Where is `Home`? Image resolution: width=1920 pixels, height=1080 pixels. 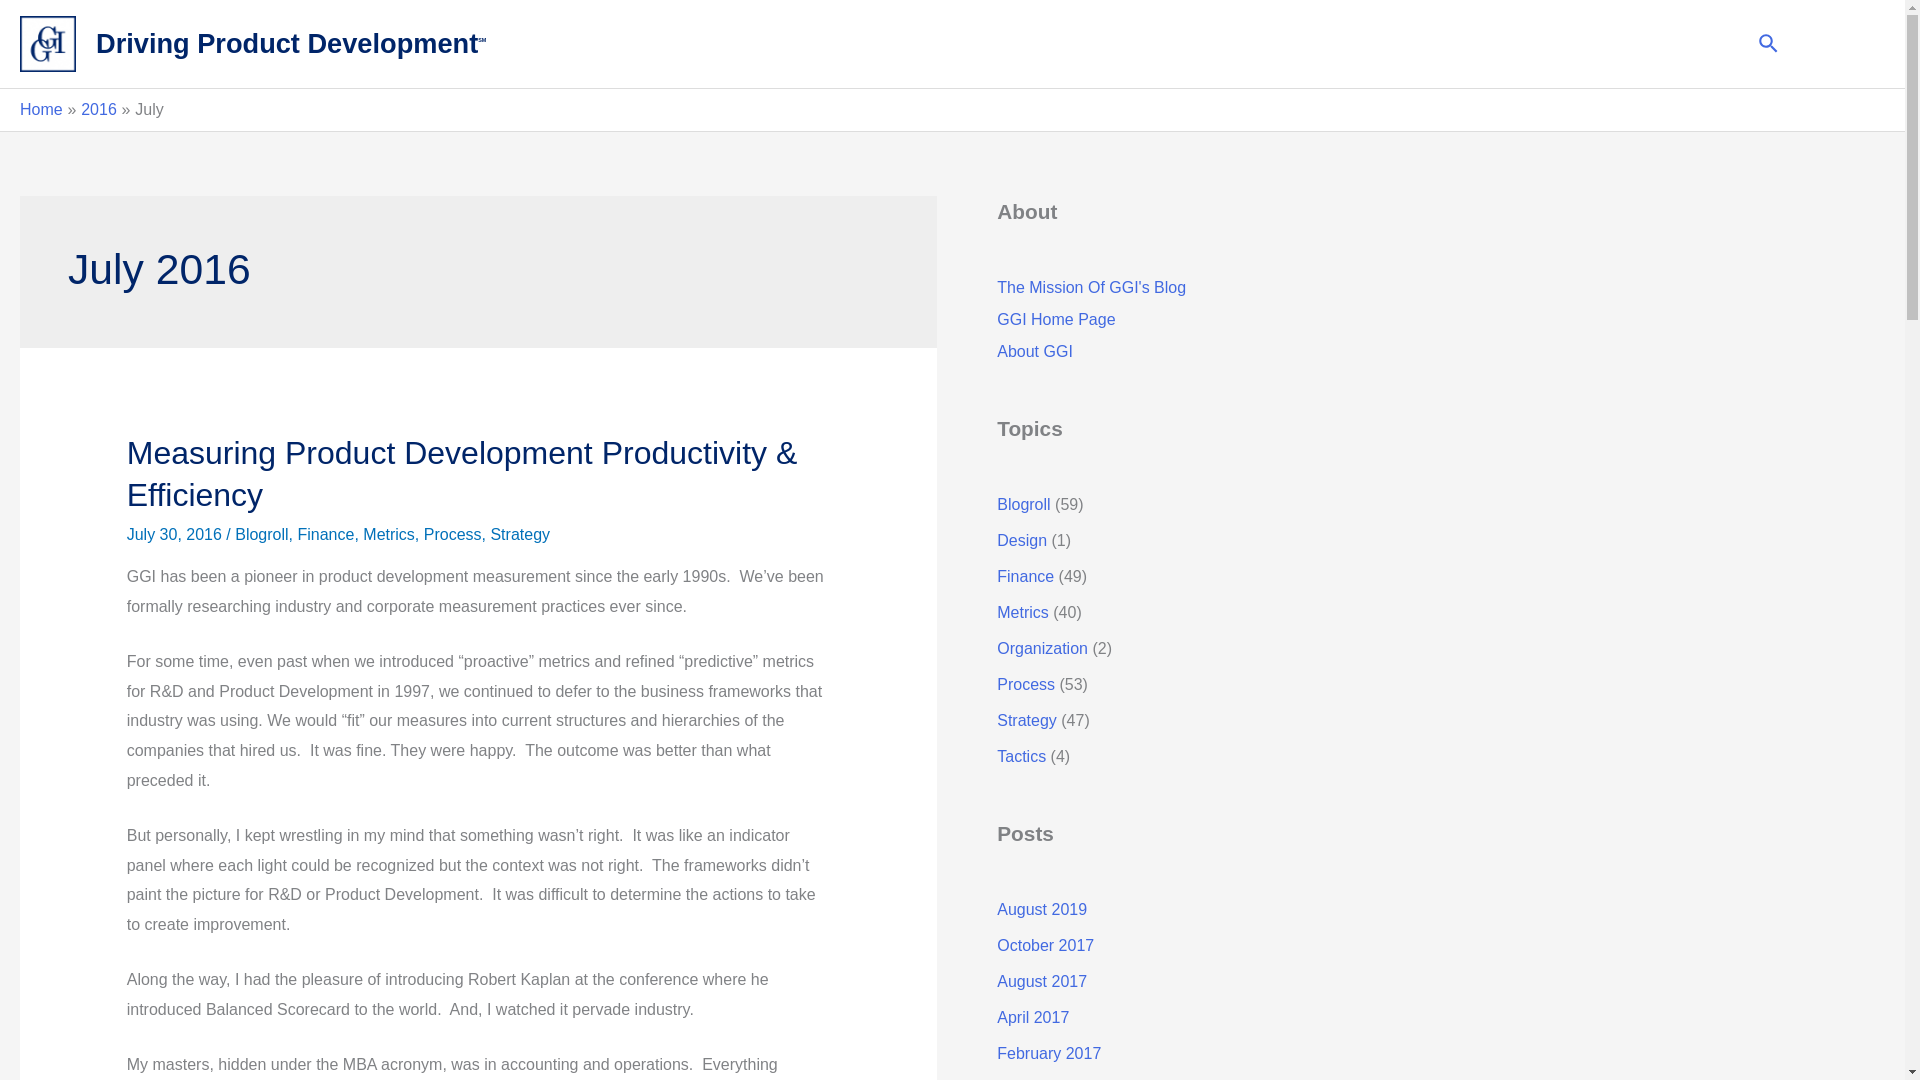 Home is located at coordinates (41, 109).